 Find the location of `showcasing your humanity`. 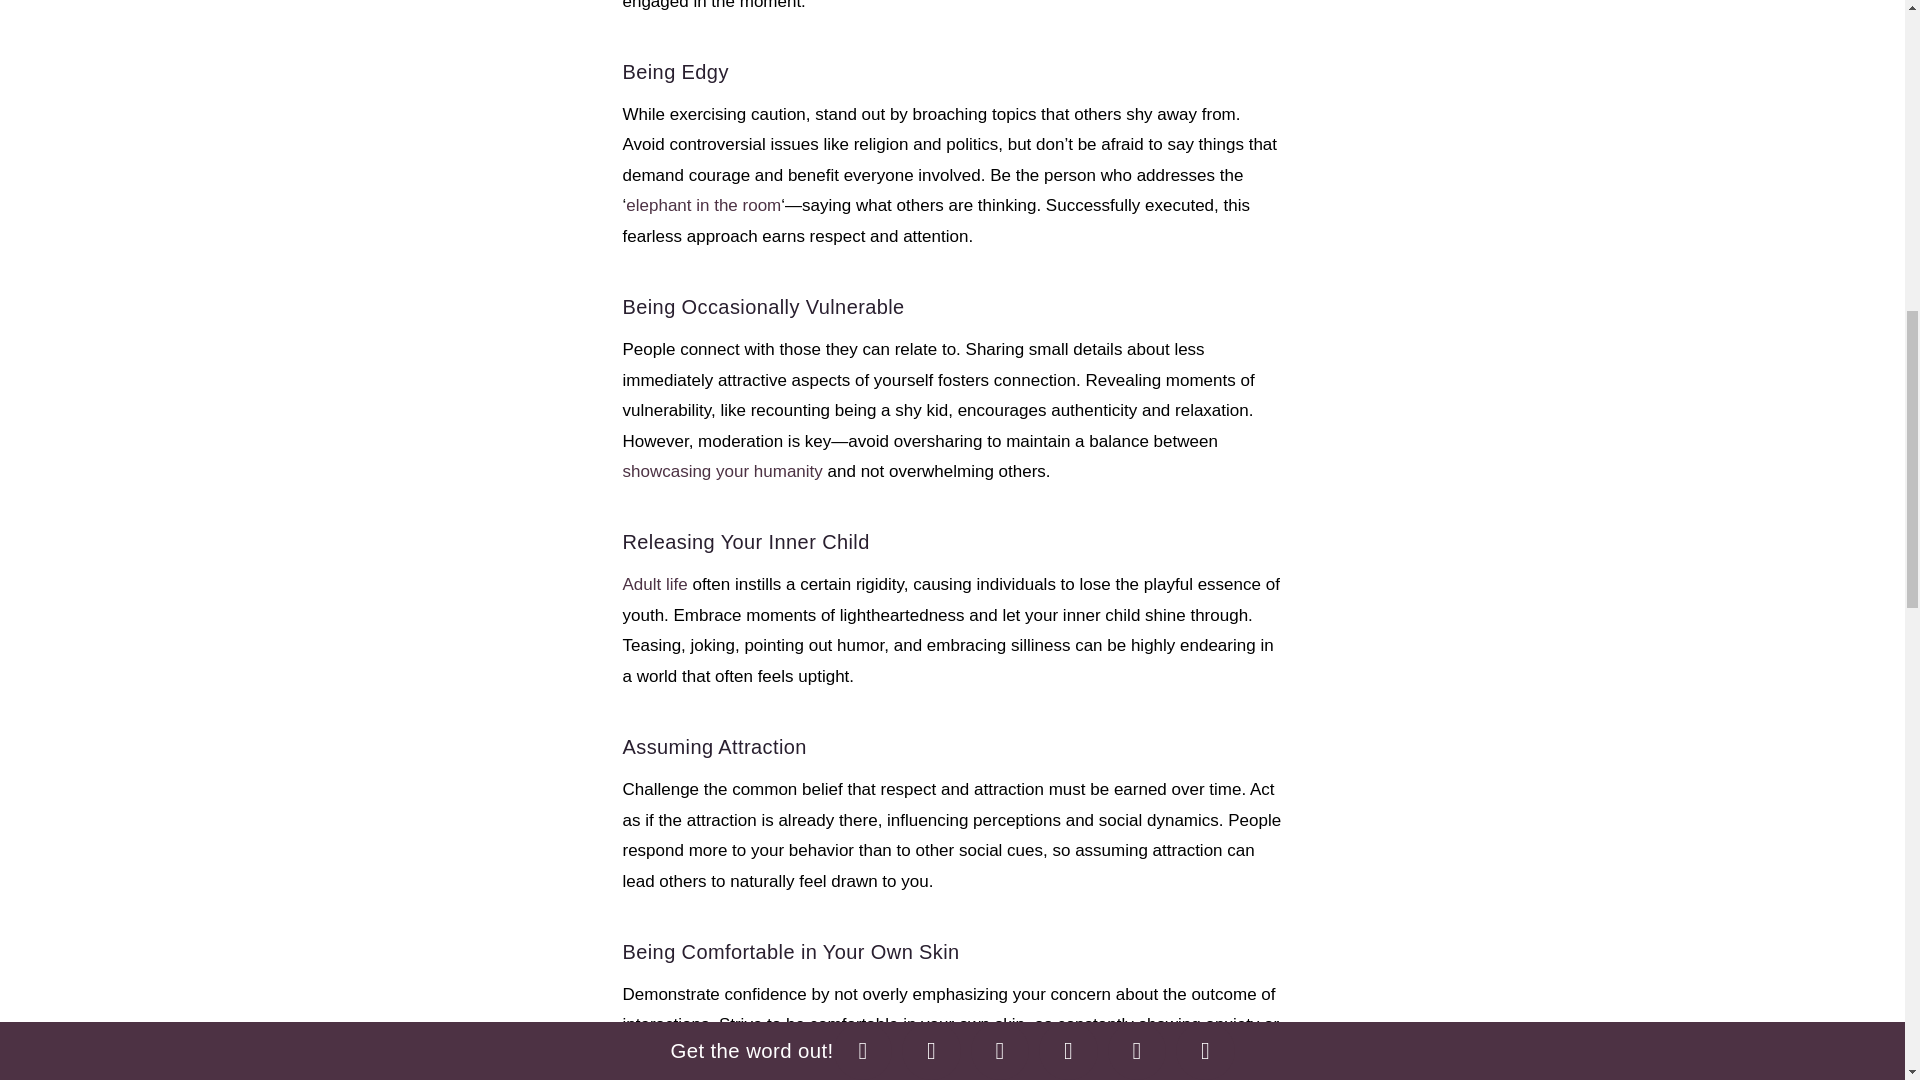

showcasing your humanity is located at coordinates (722, 471).